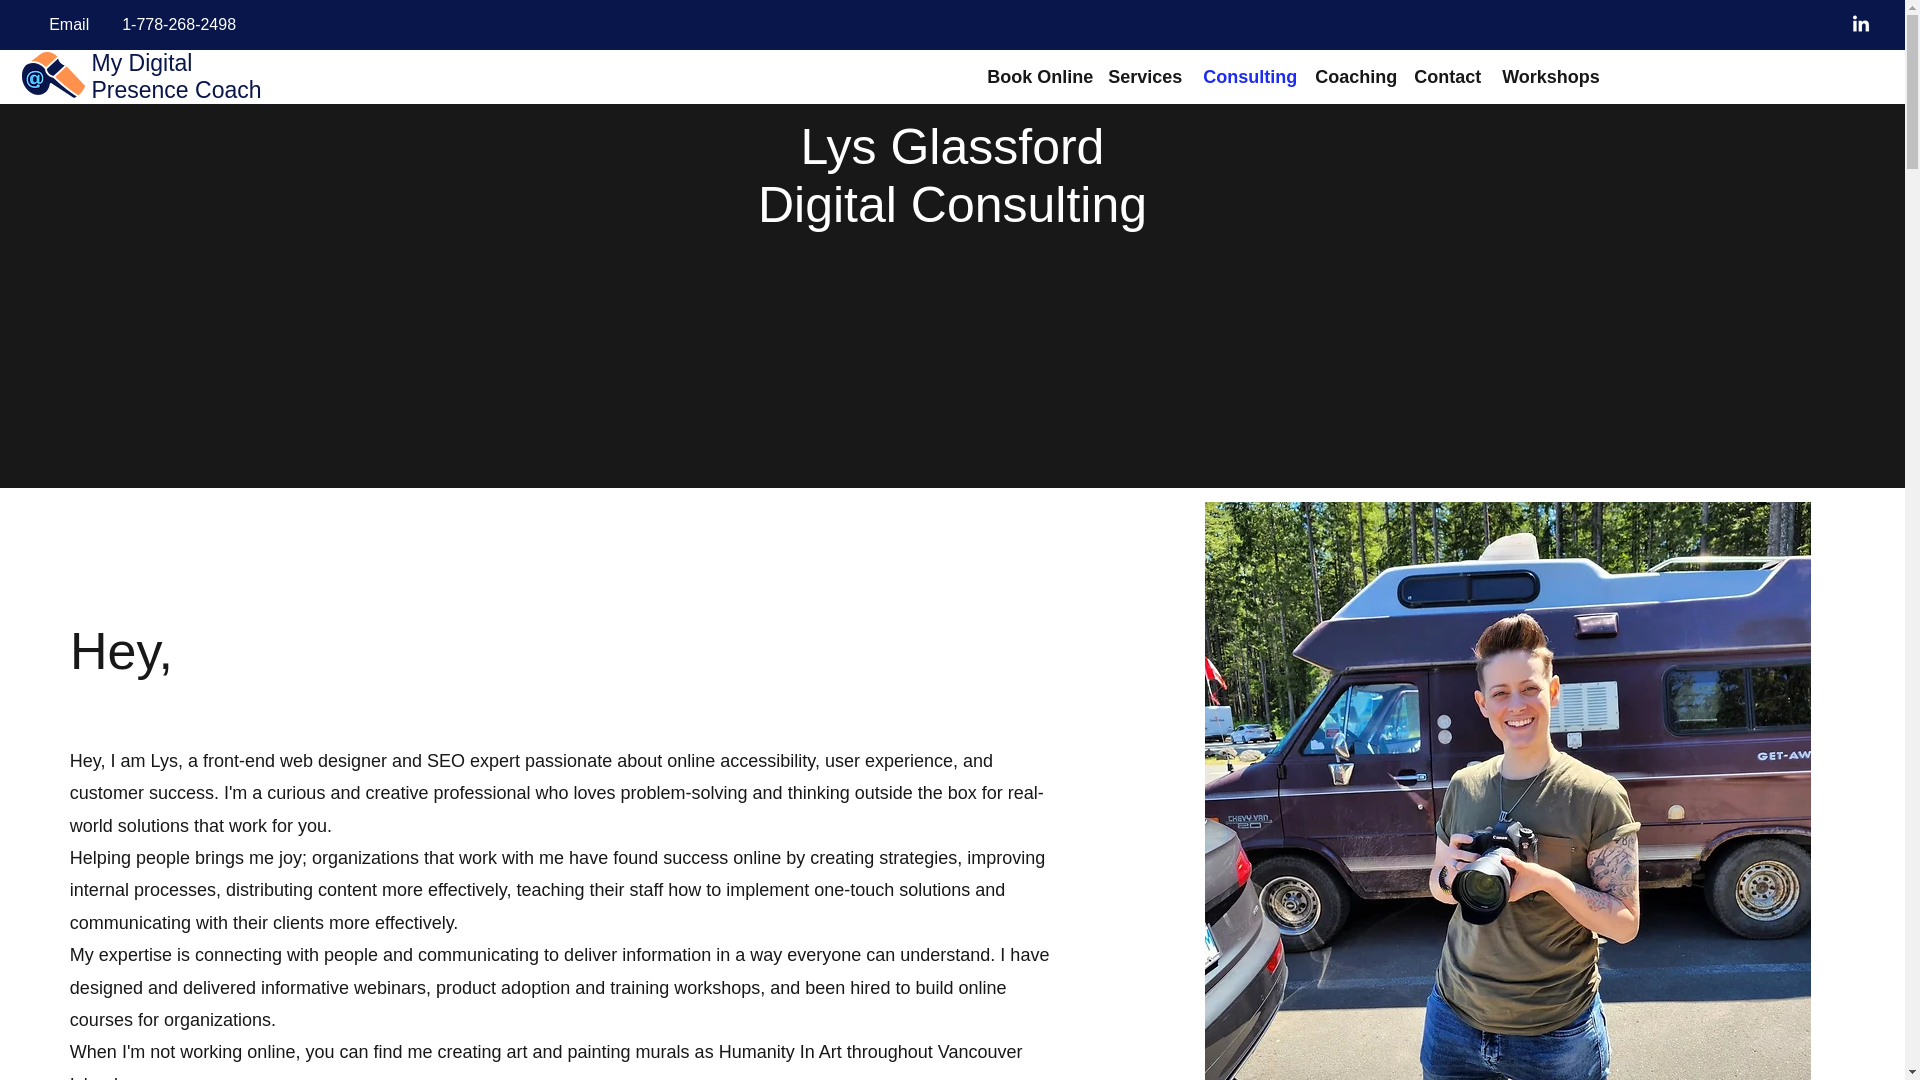 This screenshot has height=1080, width=1920. I want to click on My Digital, so click(141, 62).